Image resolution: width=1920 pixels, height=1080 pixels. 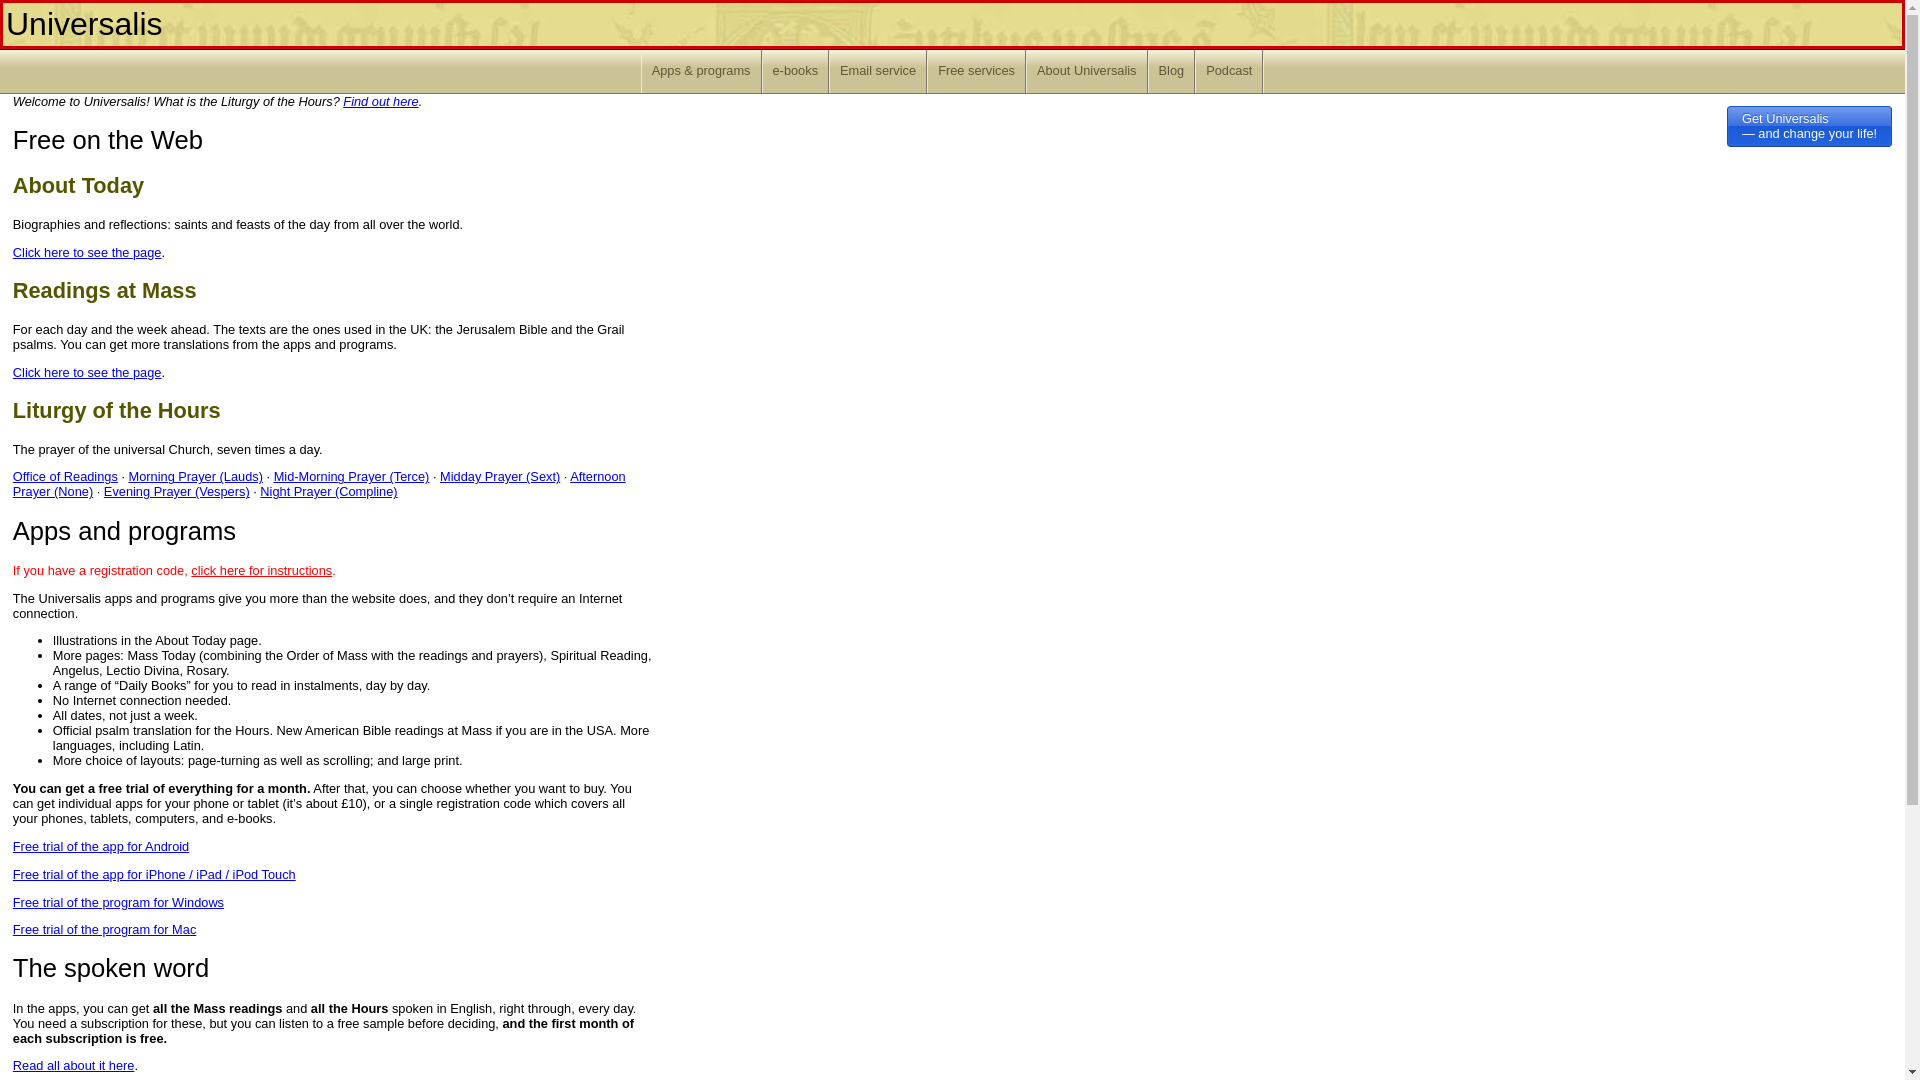 What do you see at coordinates (380, 101) in the screenshot?
I see `Find out here` at bounding box center [380, 101].